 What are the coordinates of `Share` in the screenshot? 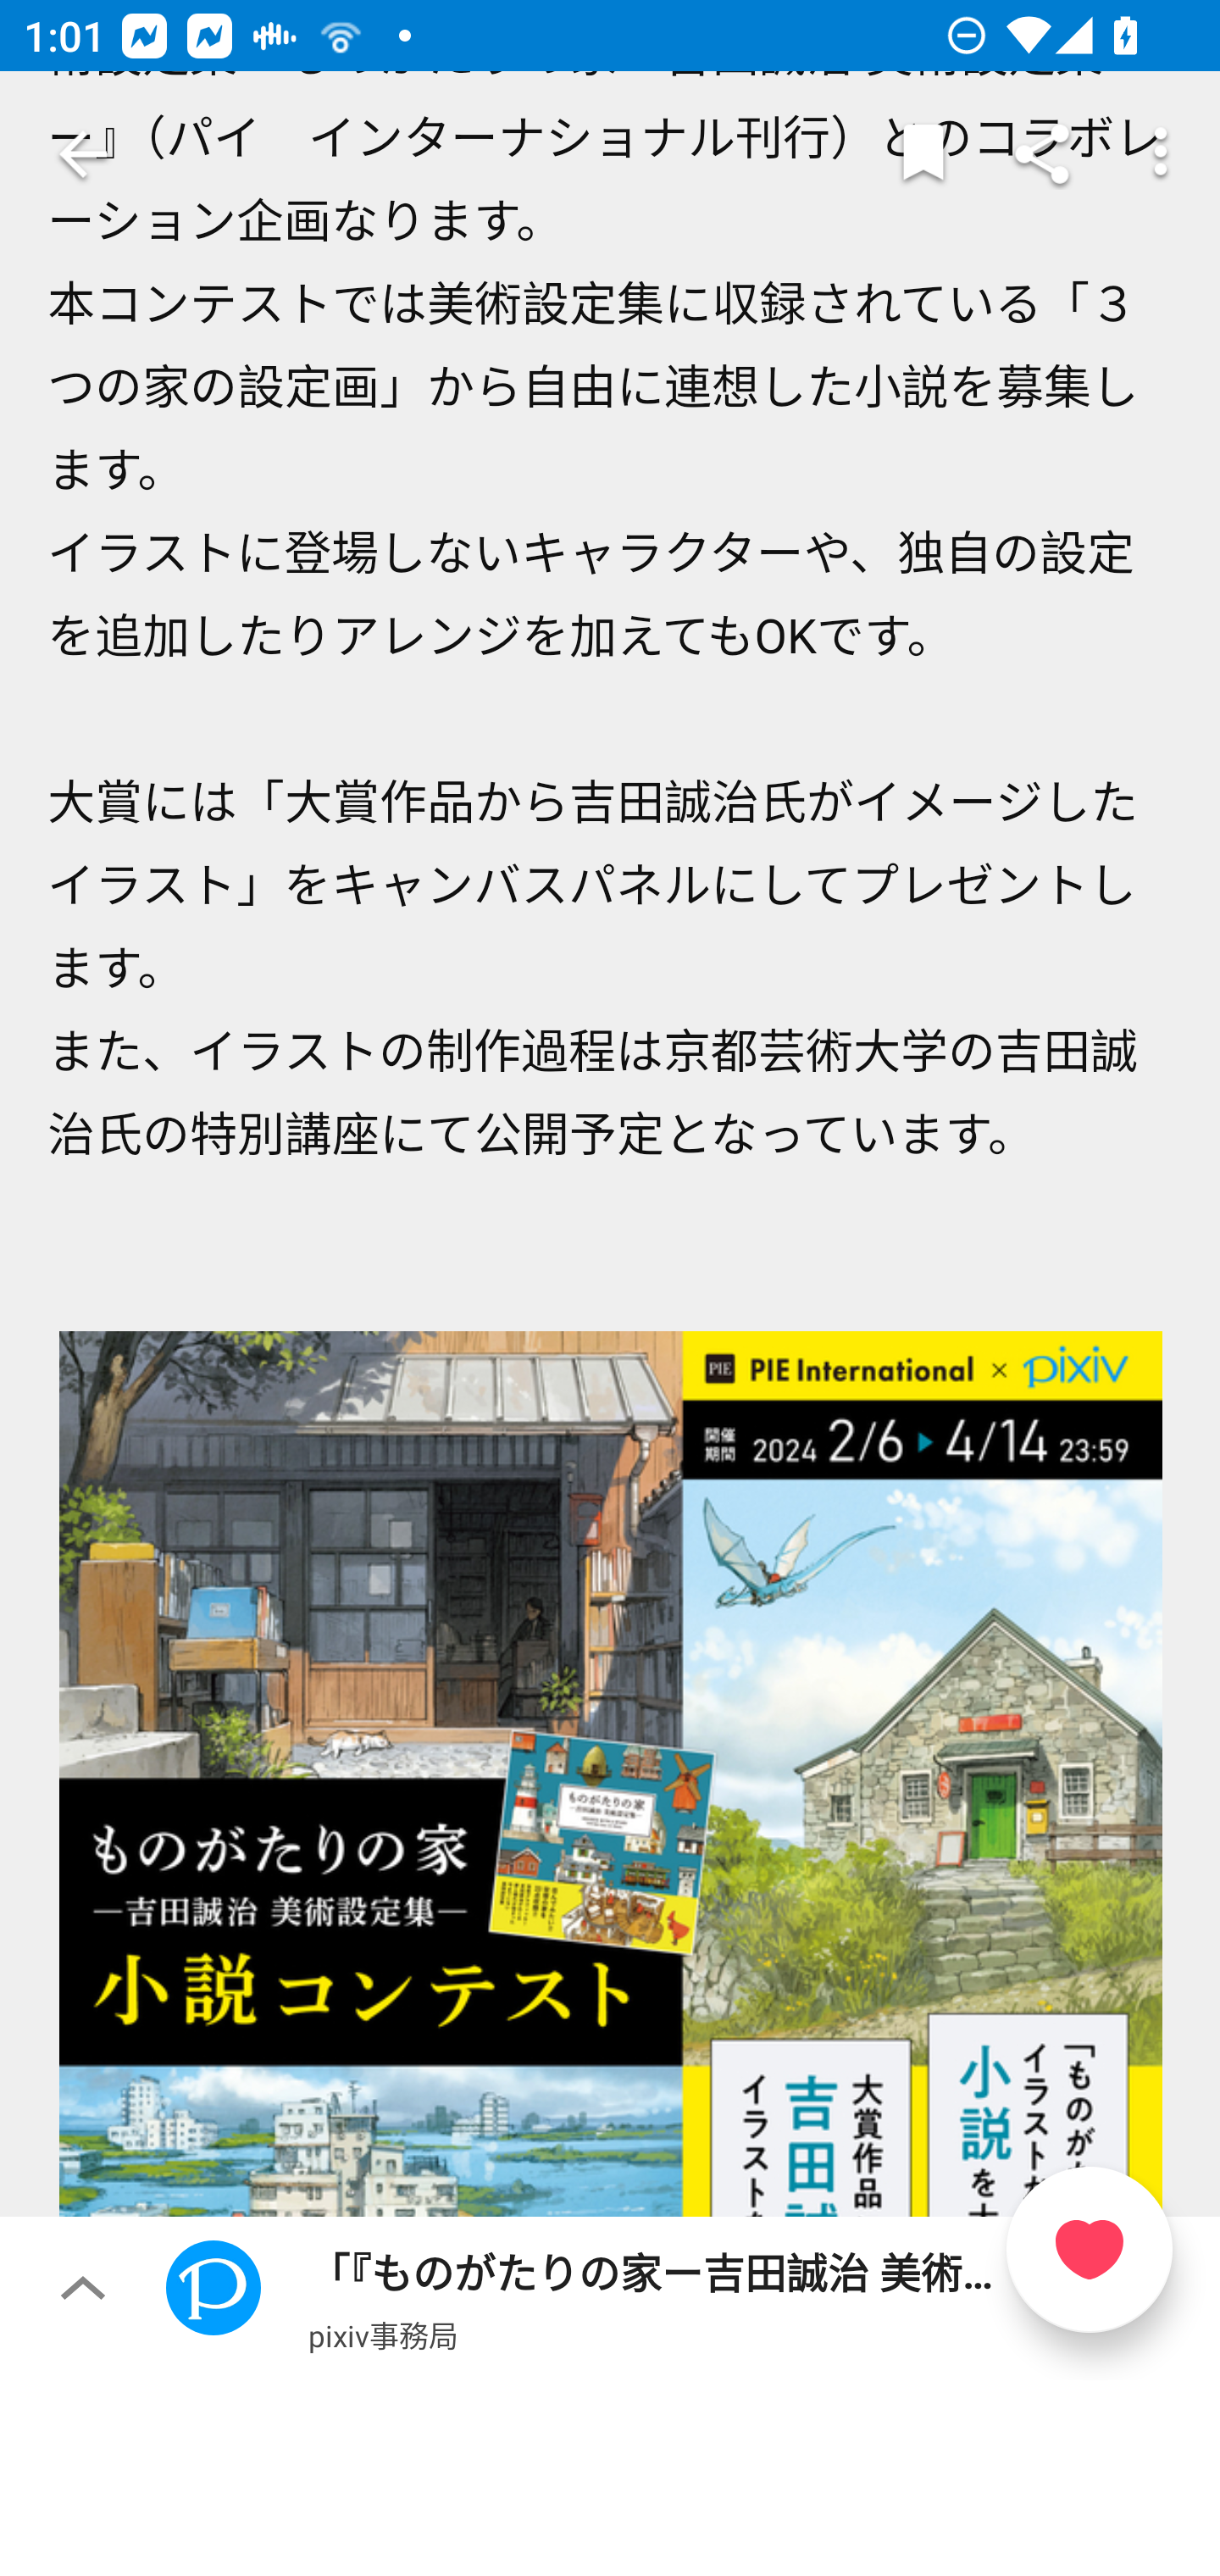 It's located at (1042, 154).